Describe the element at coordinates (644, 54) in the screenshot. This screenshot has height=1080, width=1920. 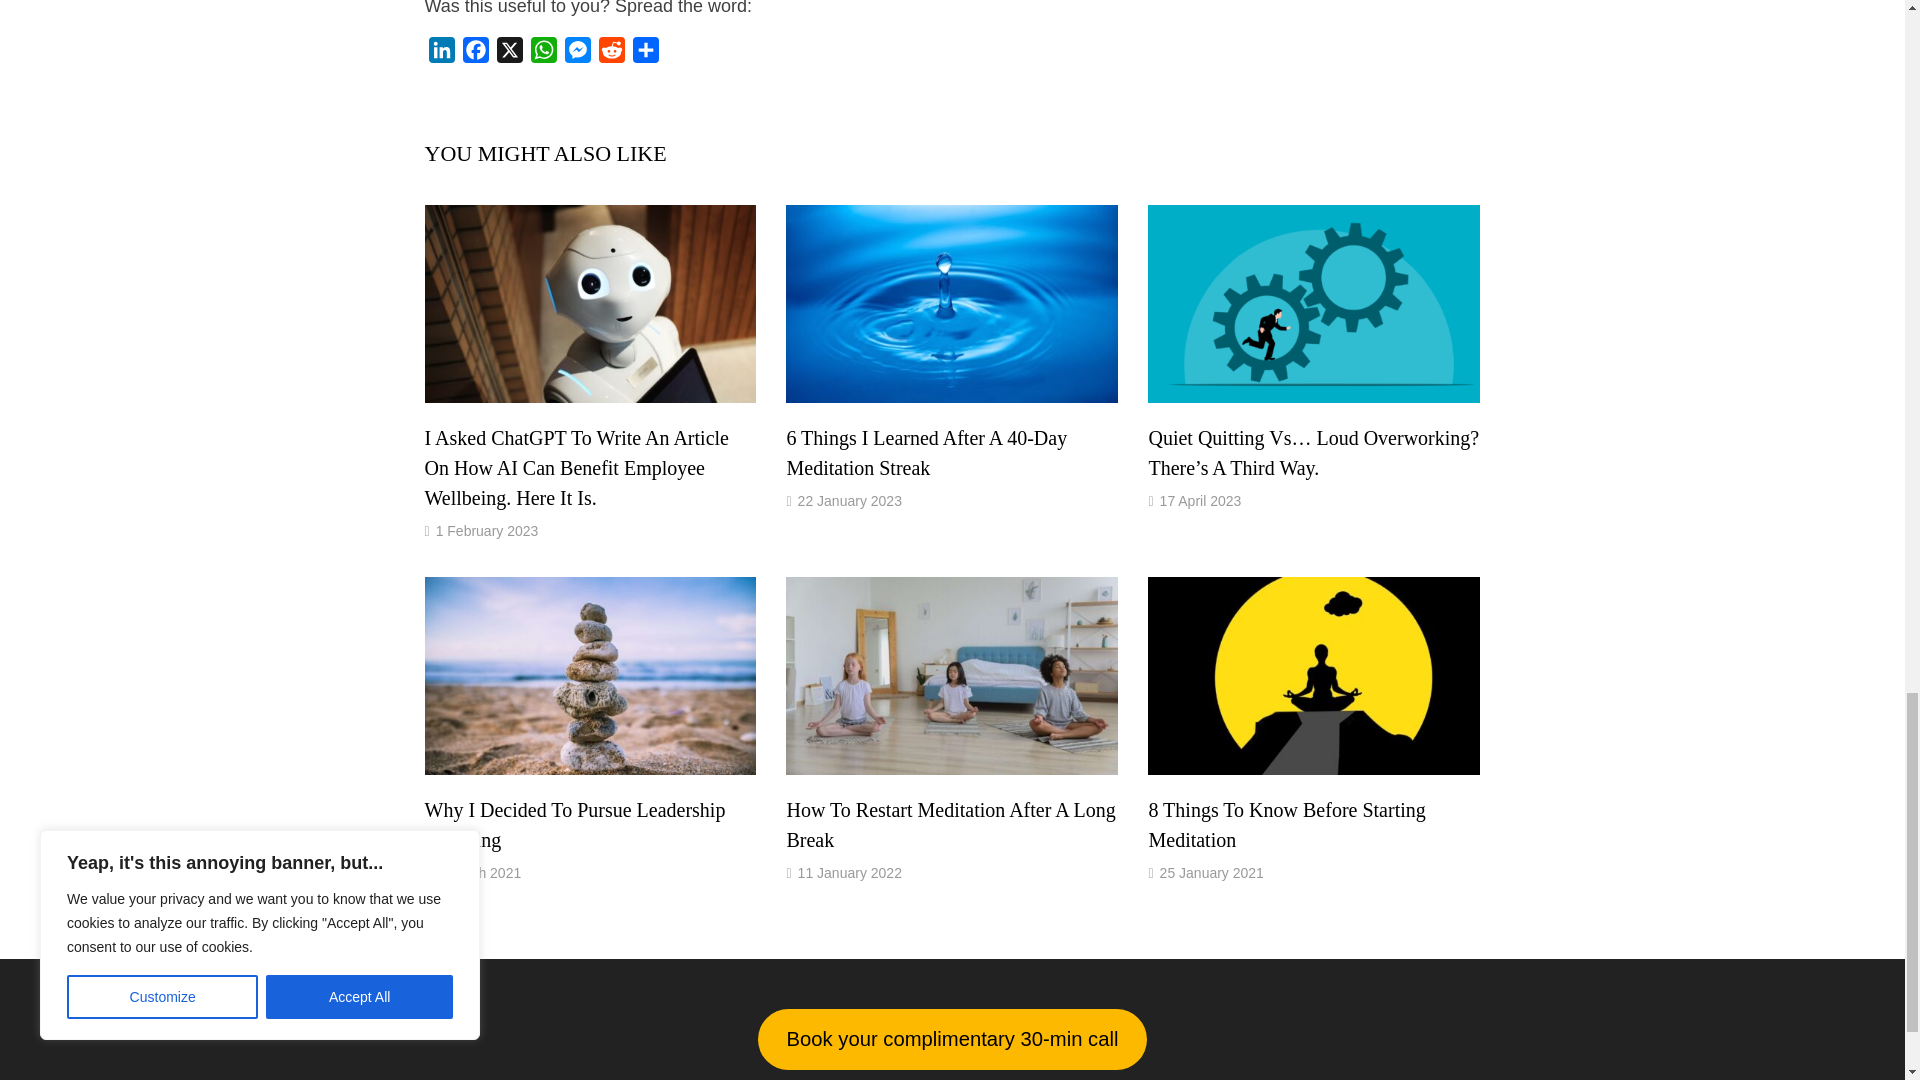
I see `Share` at that location.